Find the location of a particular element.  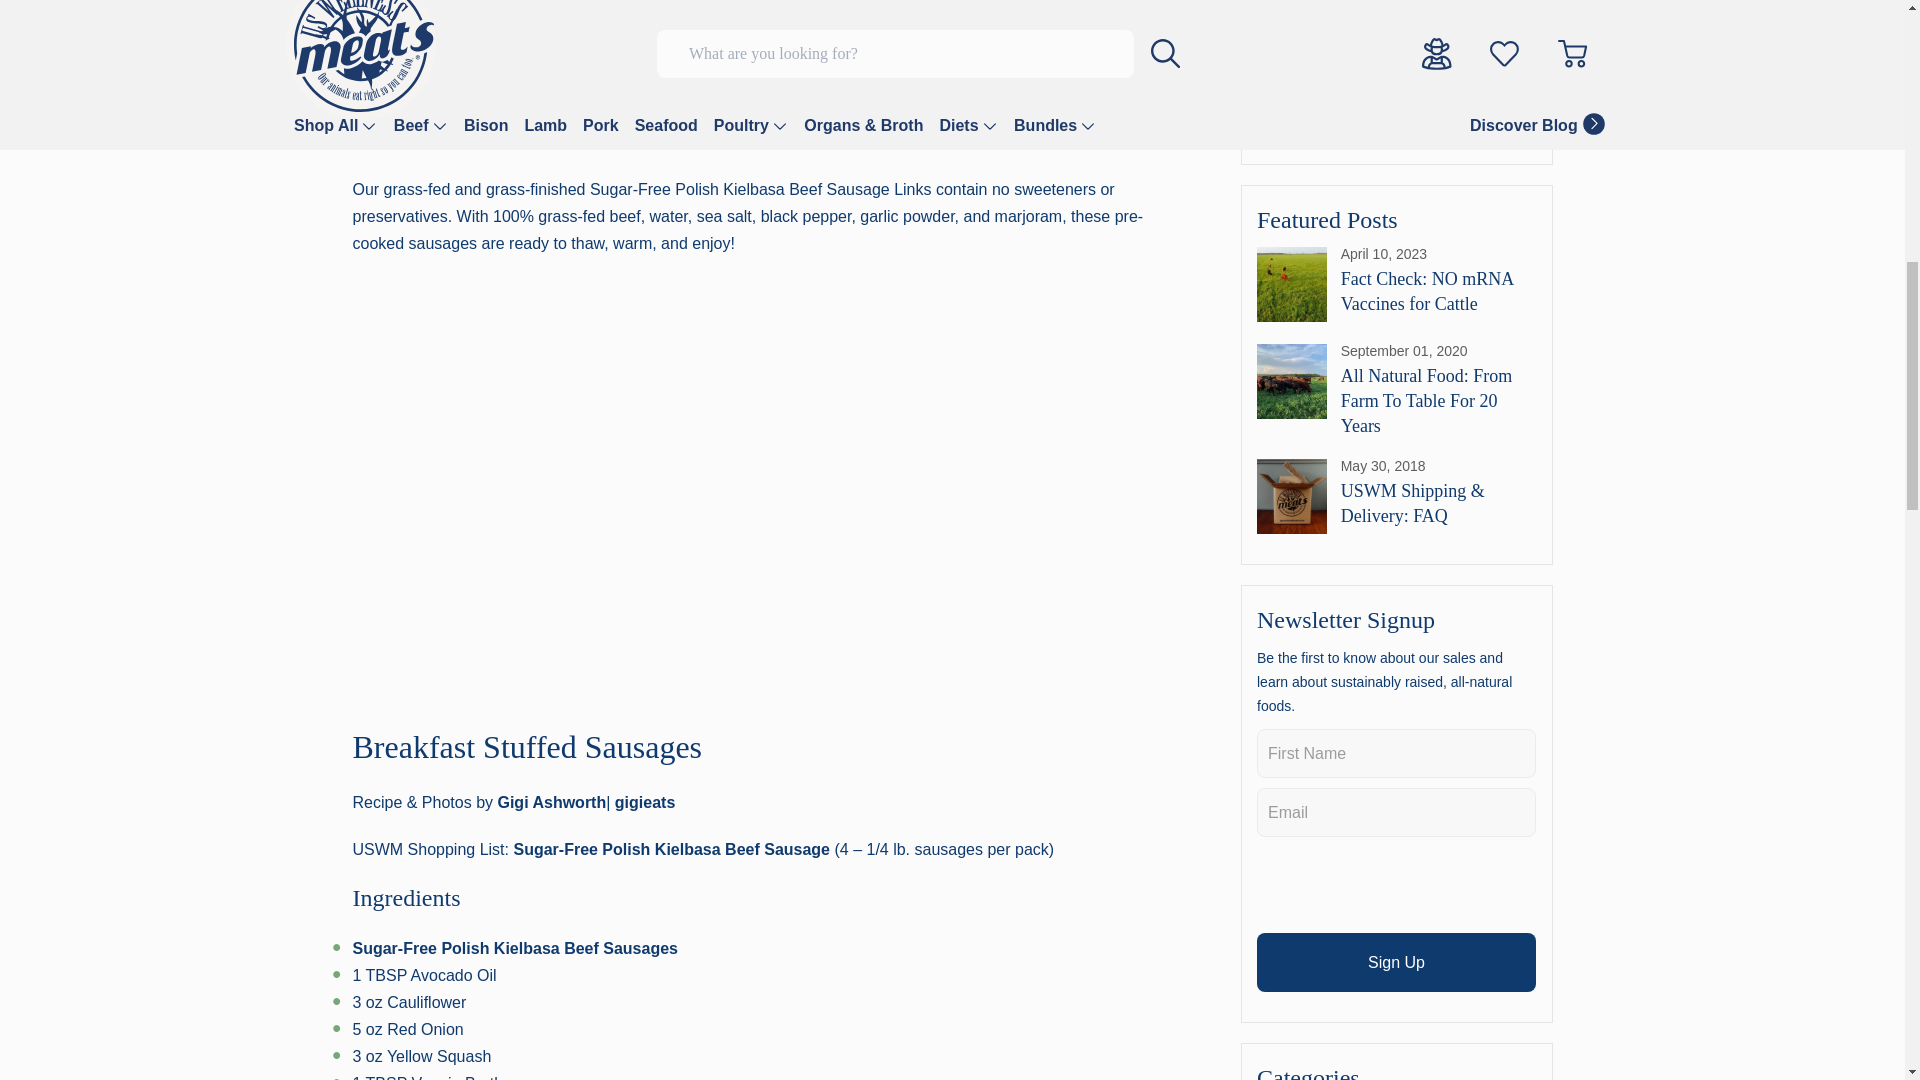

Sign Up is located at coordinates (1396, 962).